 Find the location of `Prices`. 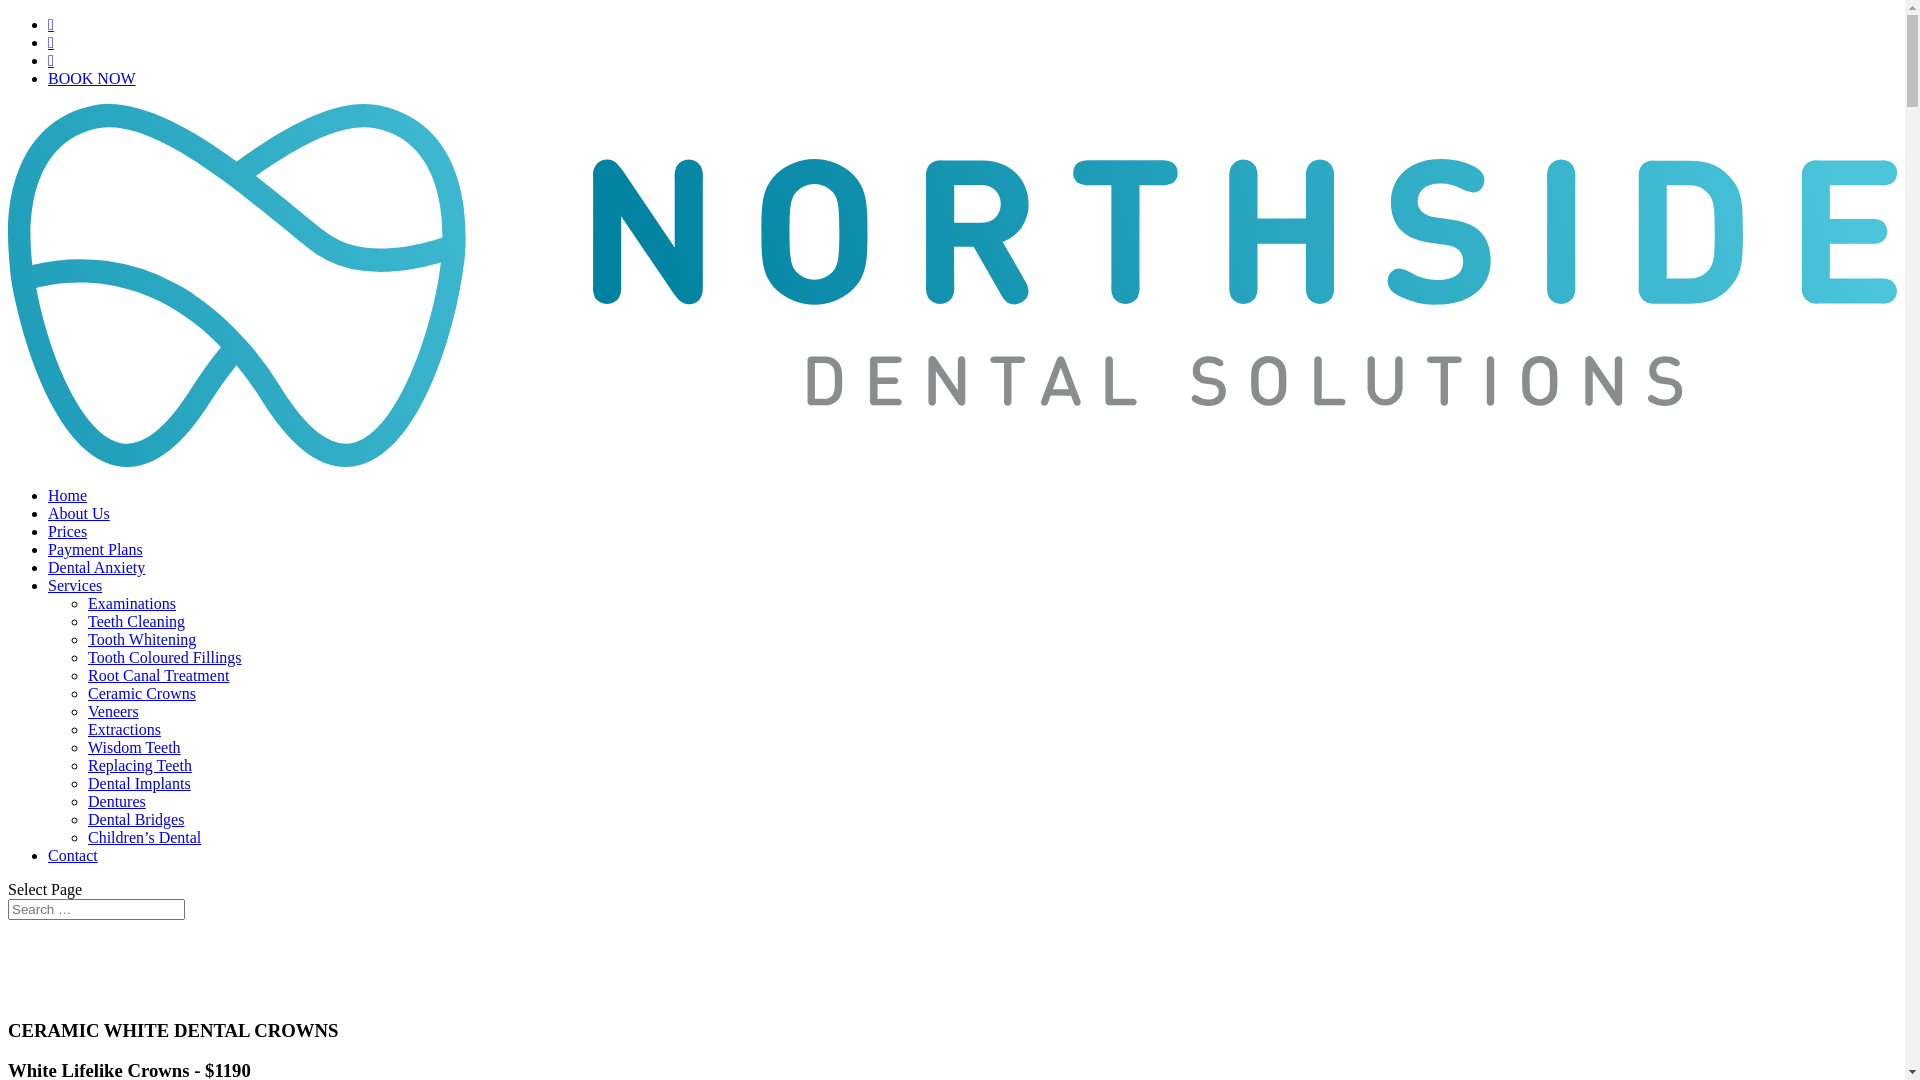

Prices is located at coordinates (68, 532).